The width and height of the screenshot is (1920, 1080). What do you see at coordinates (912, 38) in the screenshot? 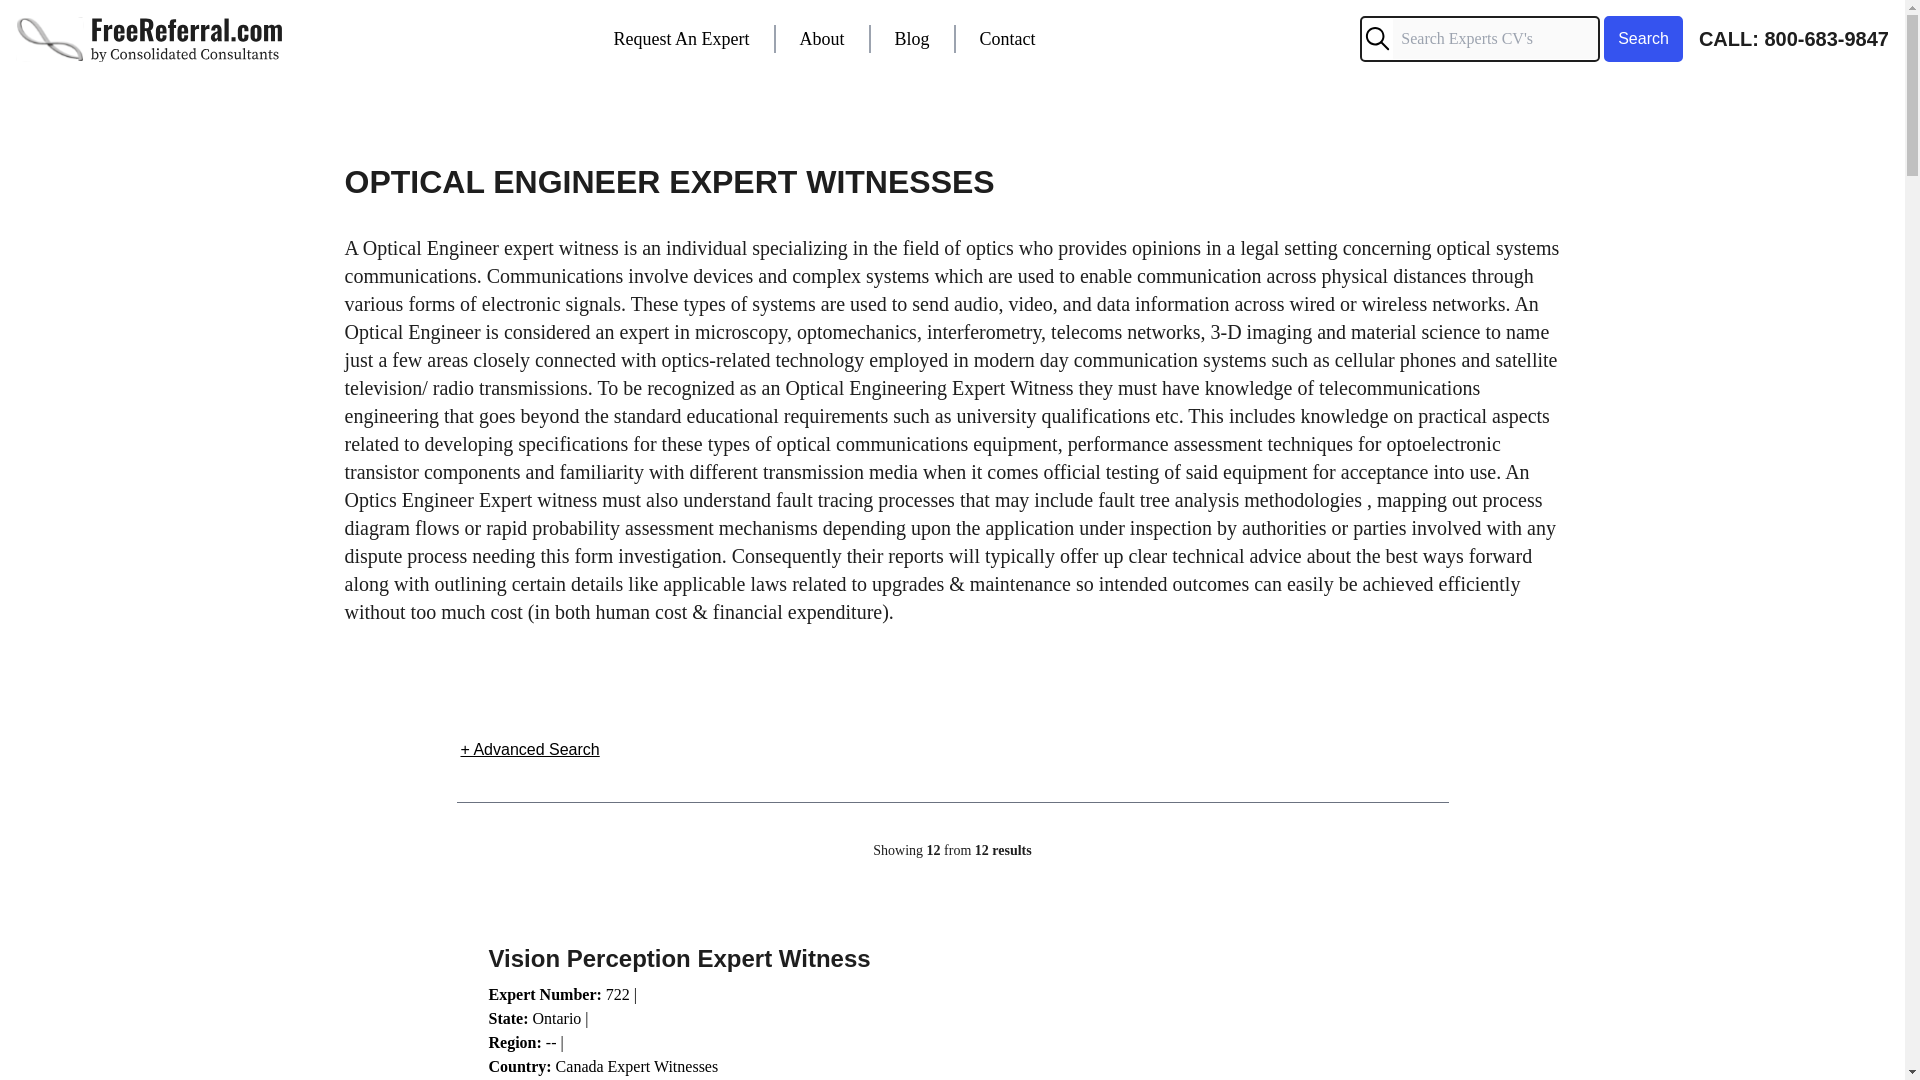
I see `Blog` at bounding box center [912, 38].